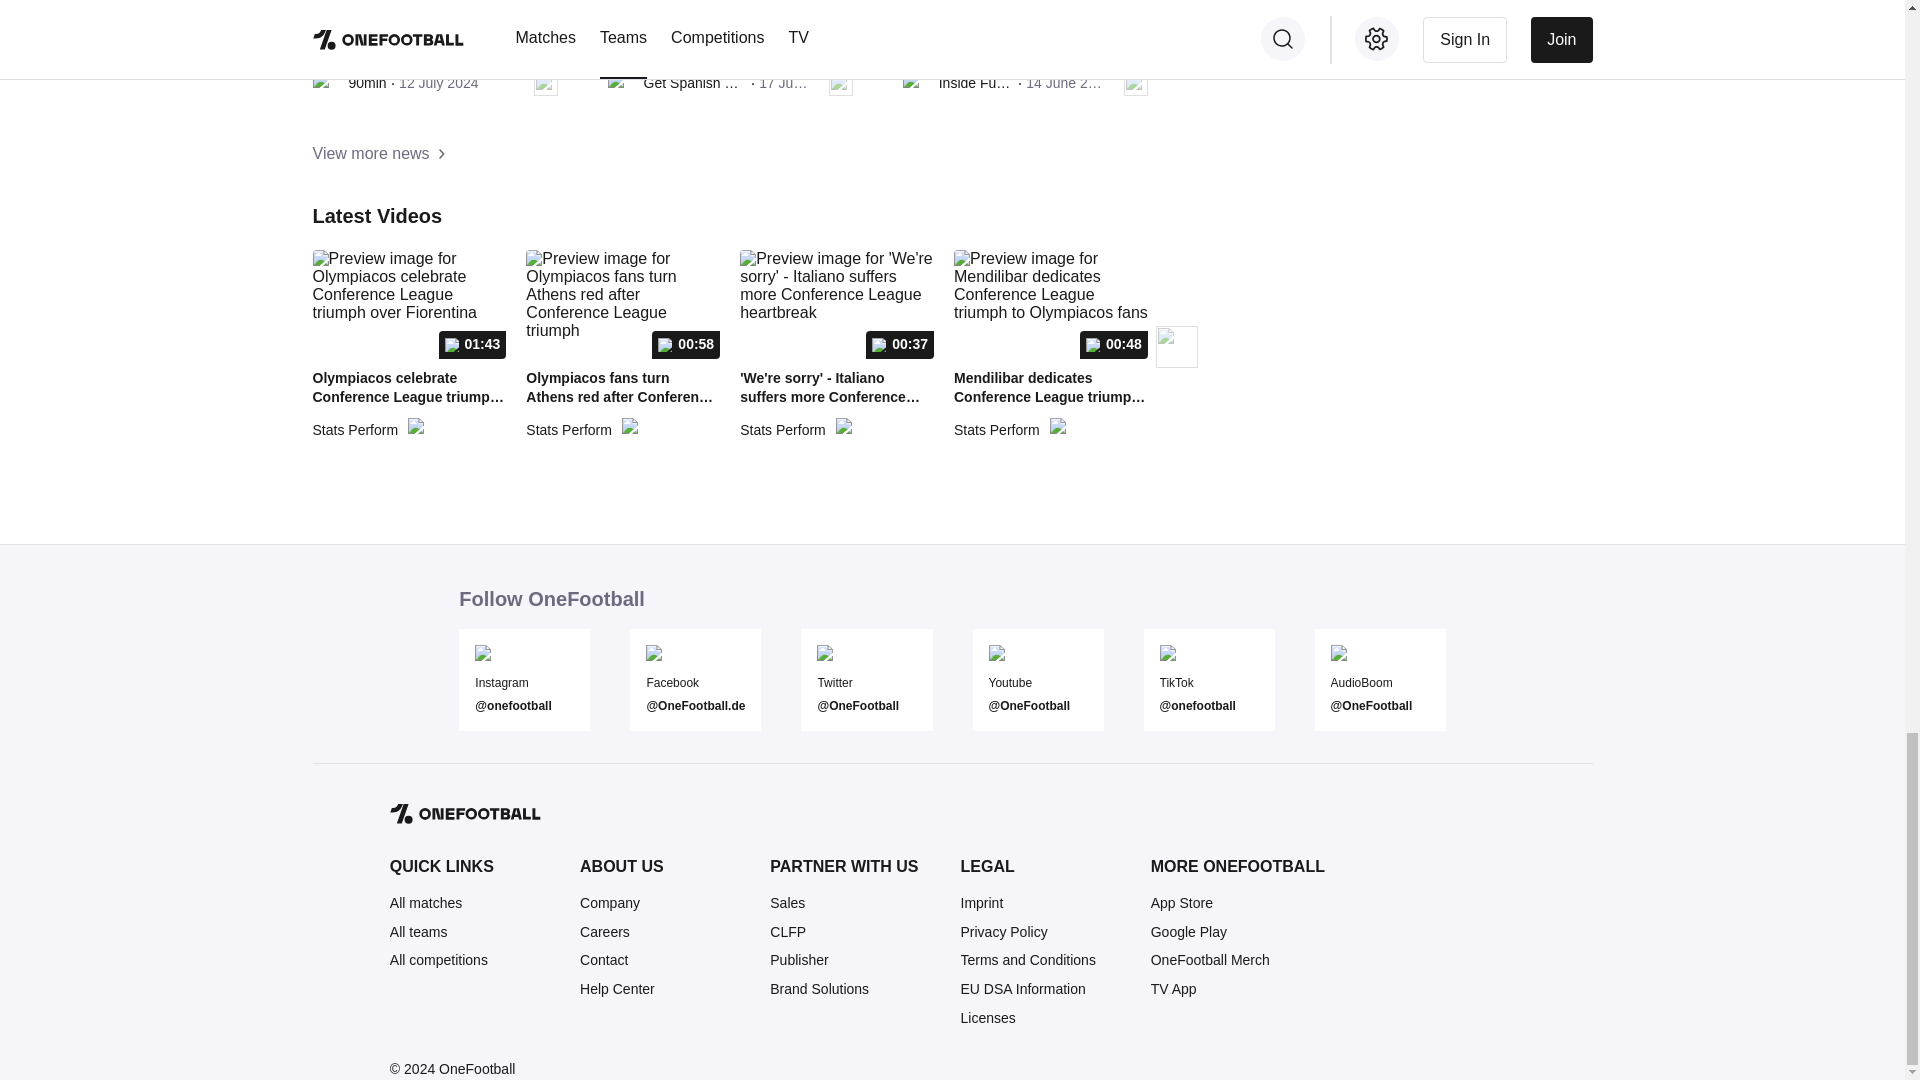 The width and height of the screenshot is (1920, 1080). Describe the element at coordinates (524, 682) in the screenshot. I see `Instagram` at that location.